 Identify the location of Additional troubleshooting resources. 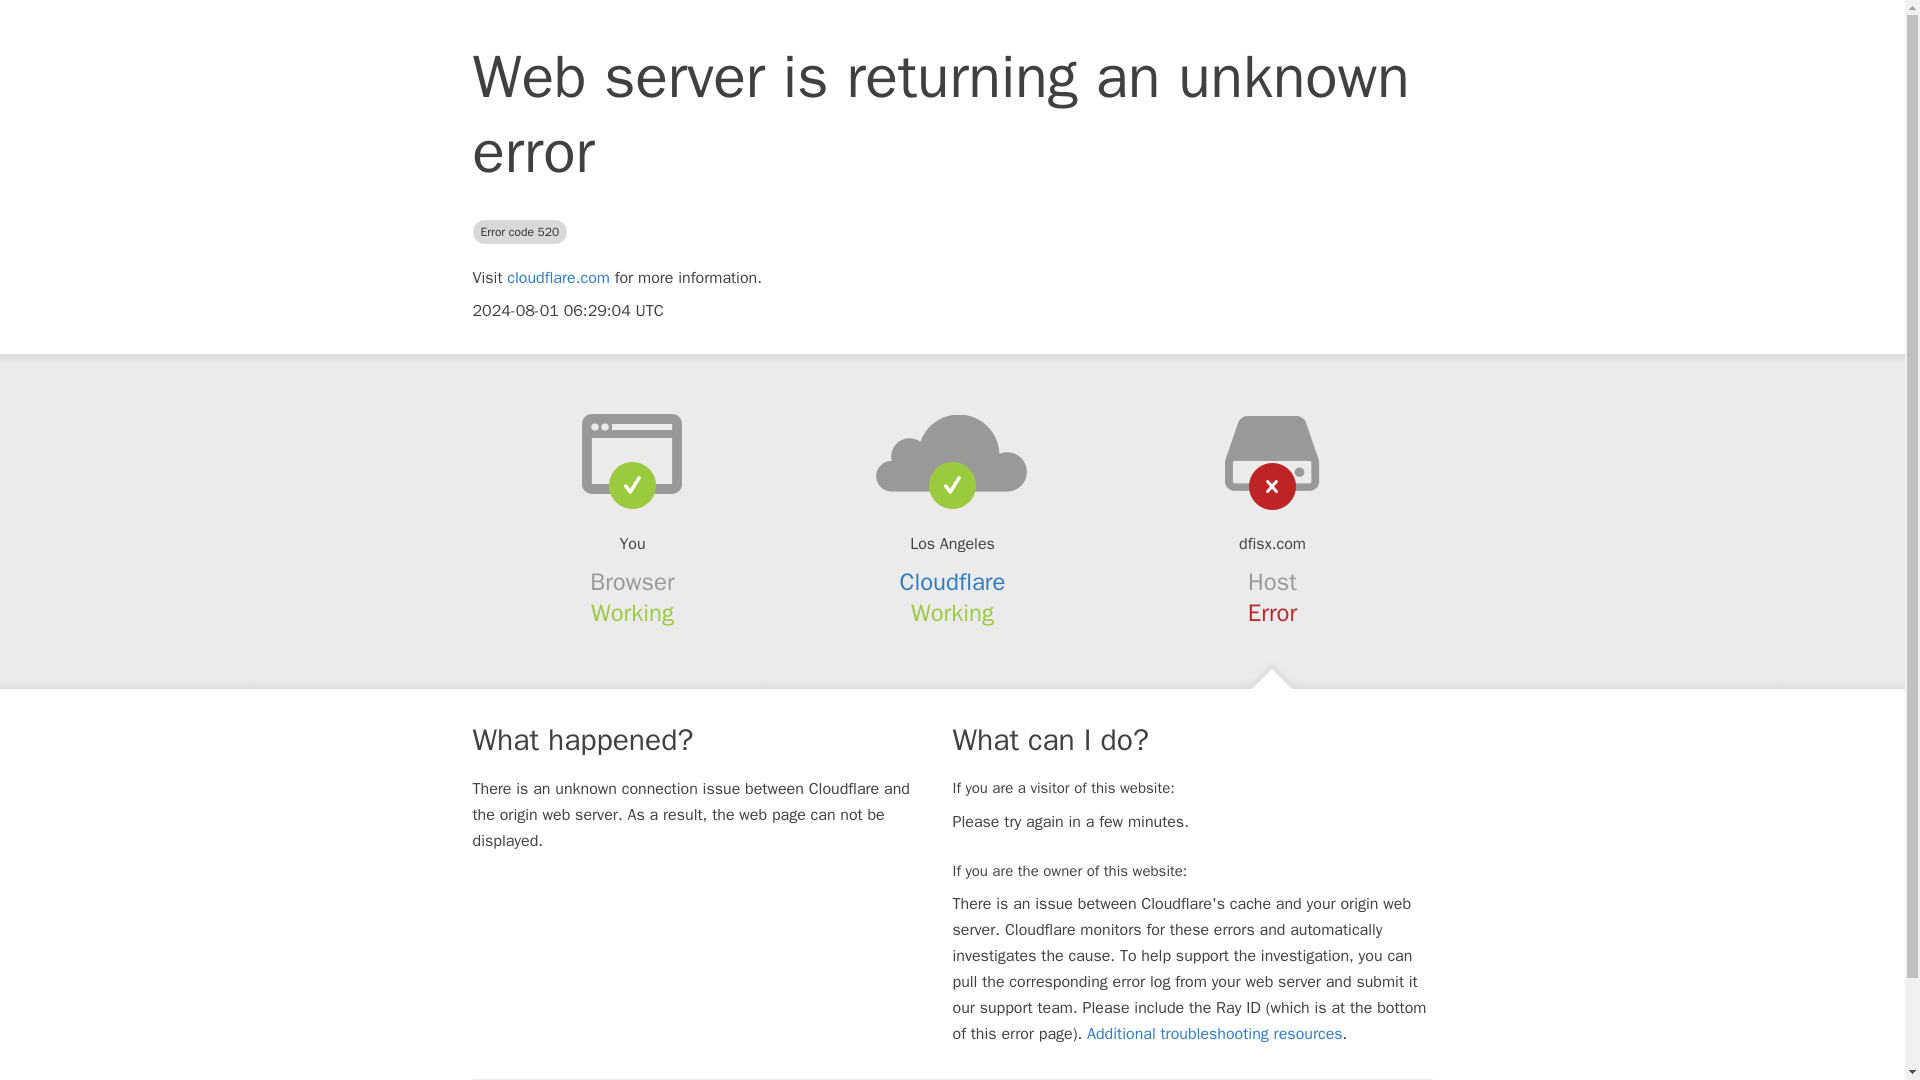
(1214, 1034).